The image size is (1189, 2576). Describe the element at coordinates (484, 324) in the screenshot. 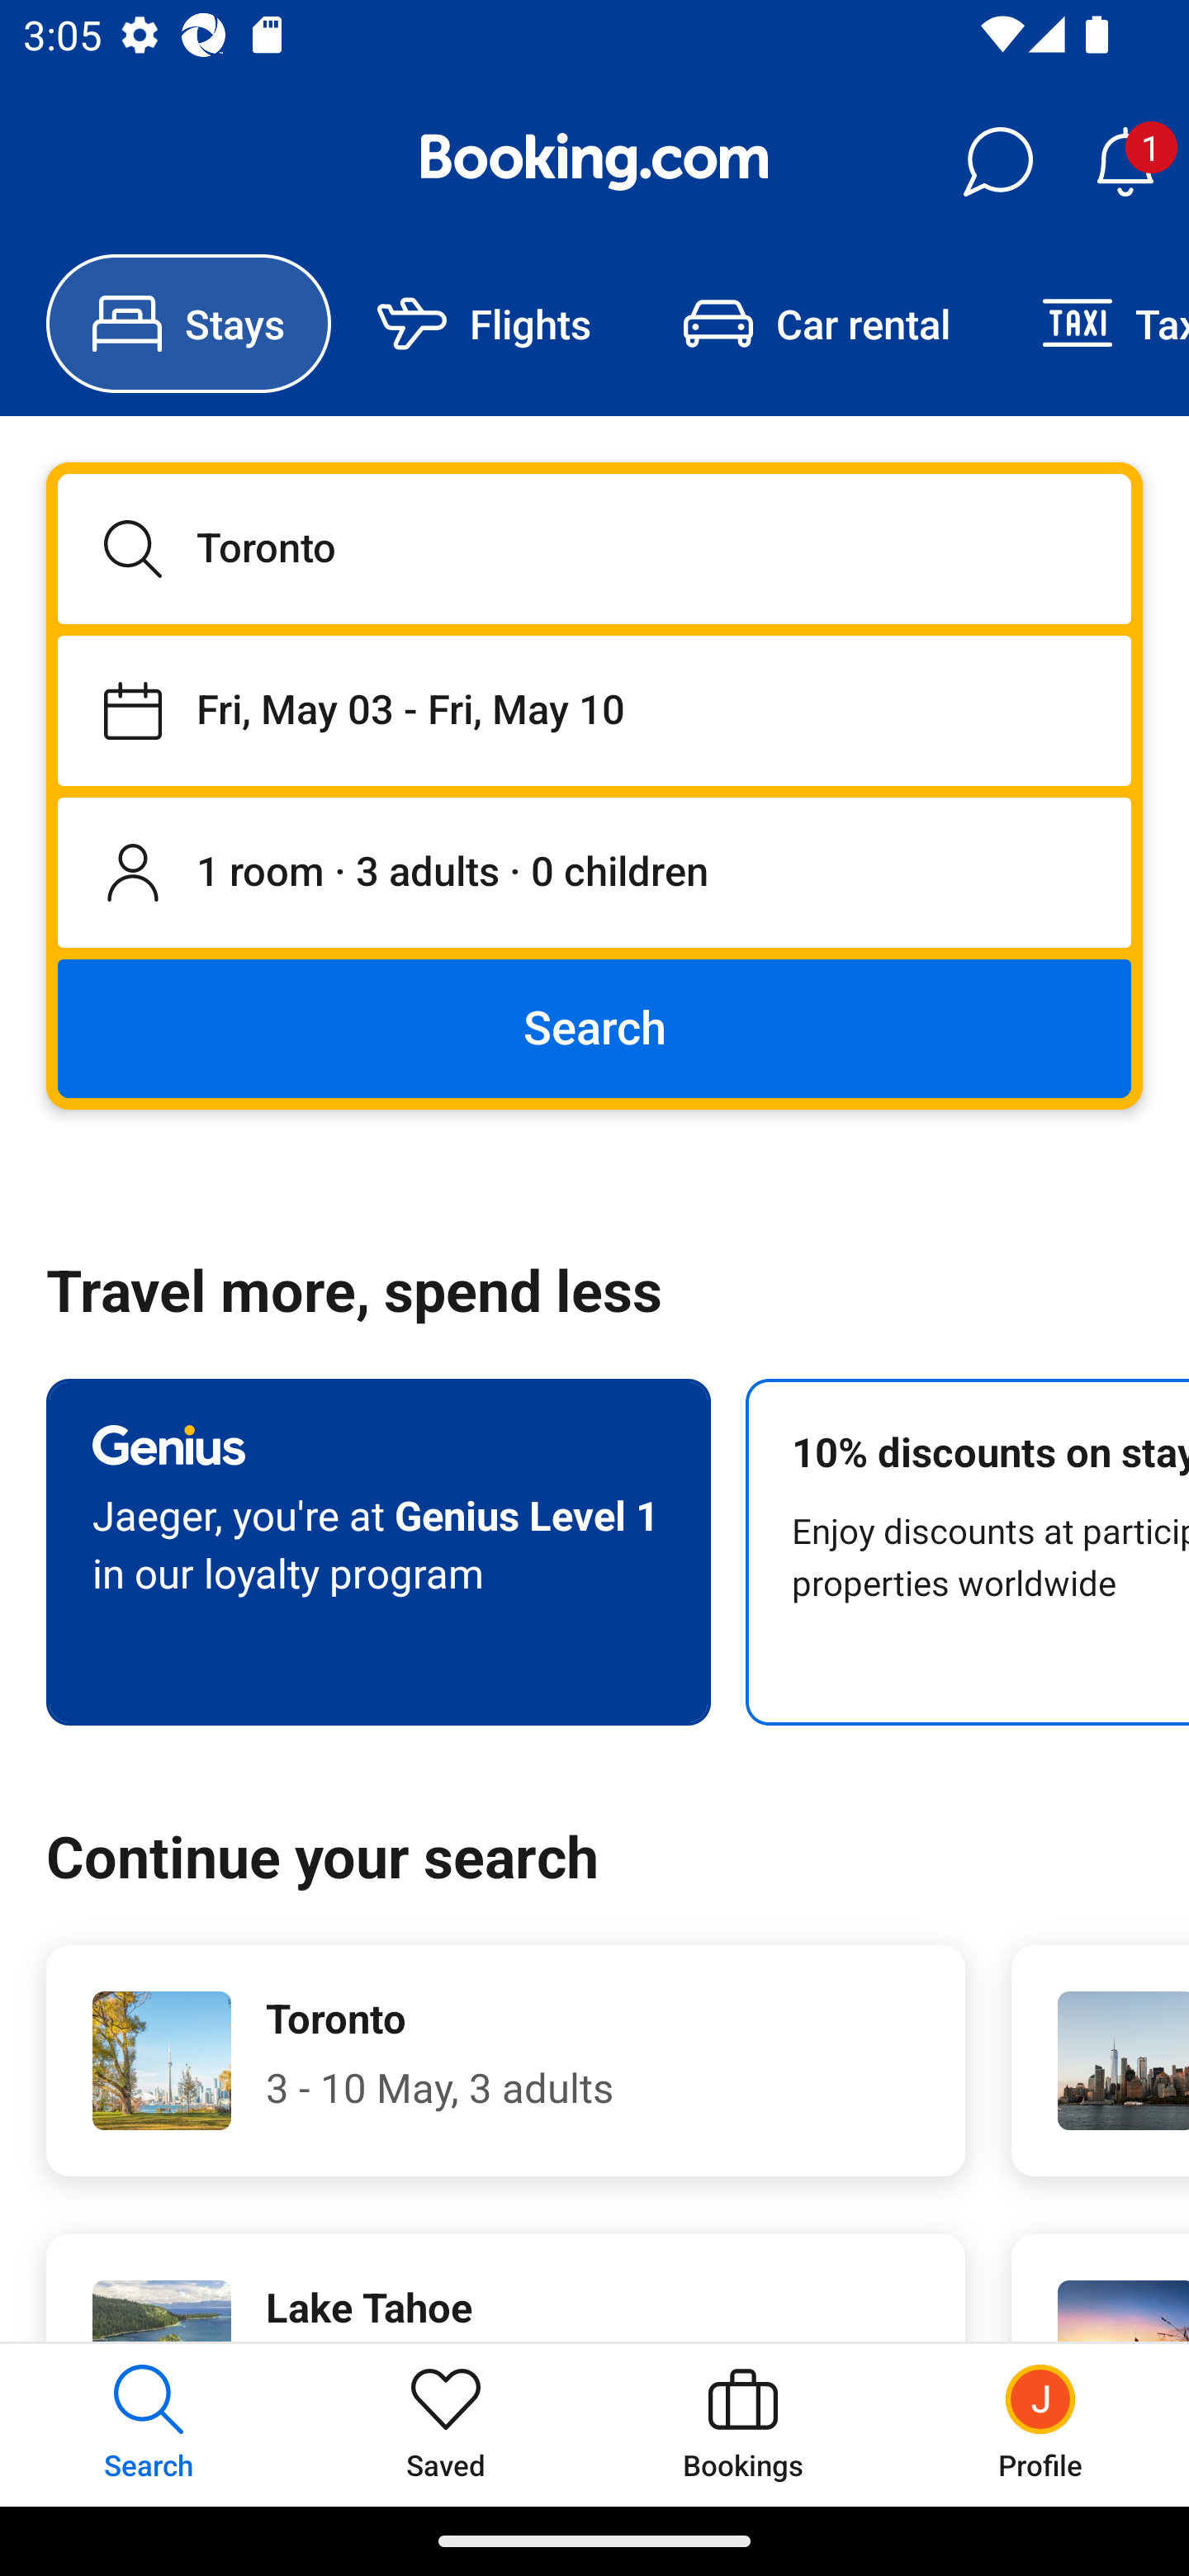

I see `Flights` at that location.